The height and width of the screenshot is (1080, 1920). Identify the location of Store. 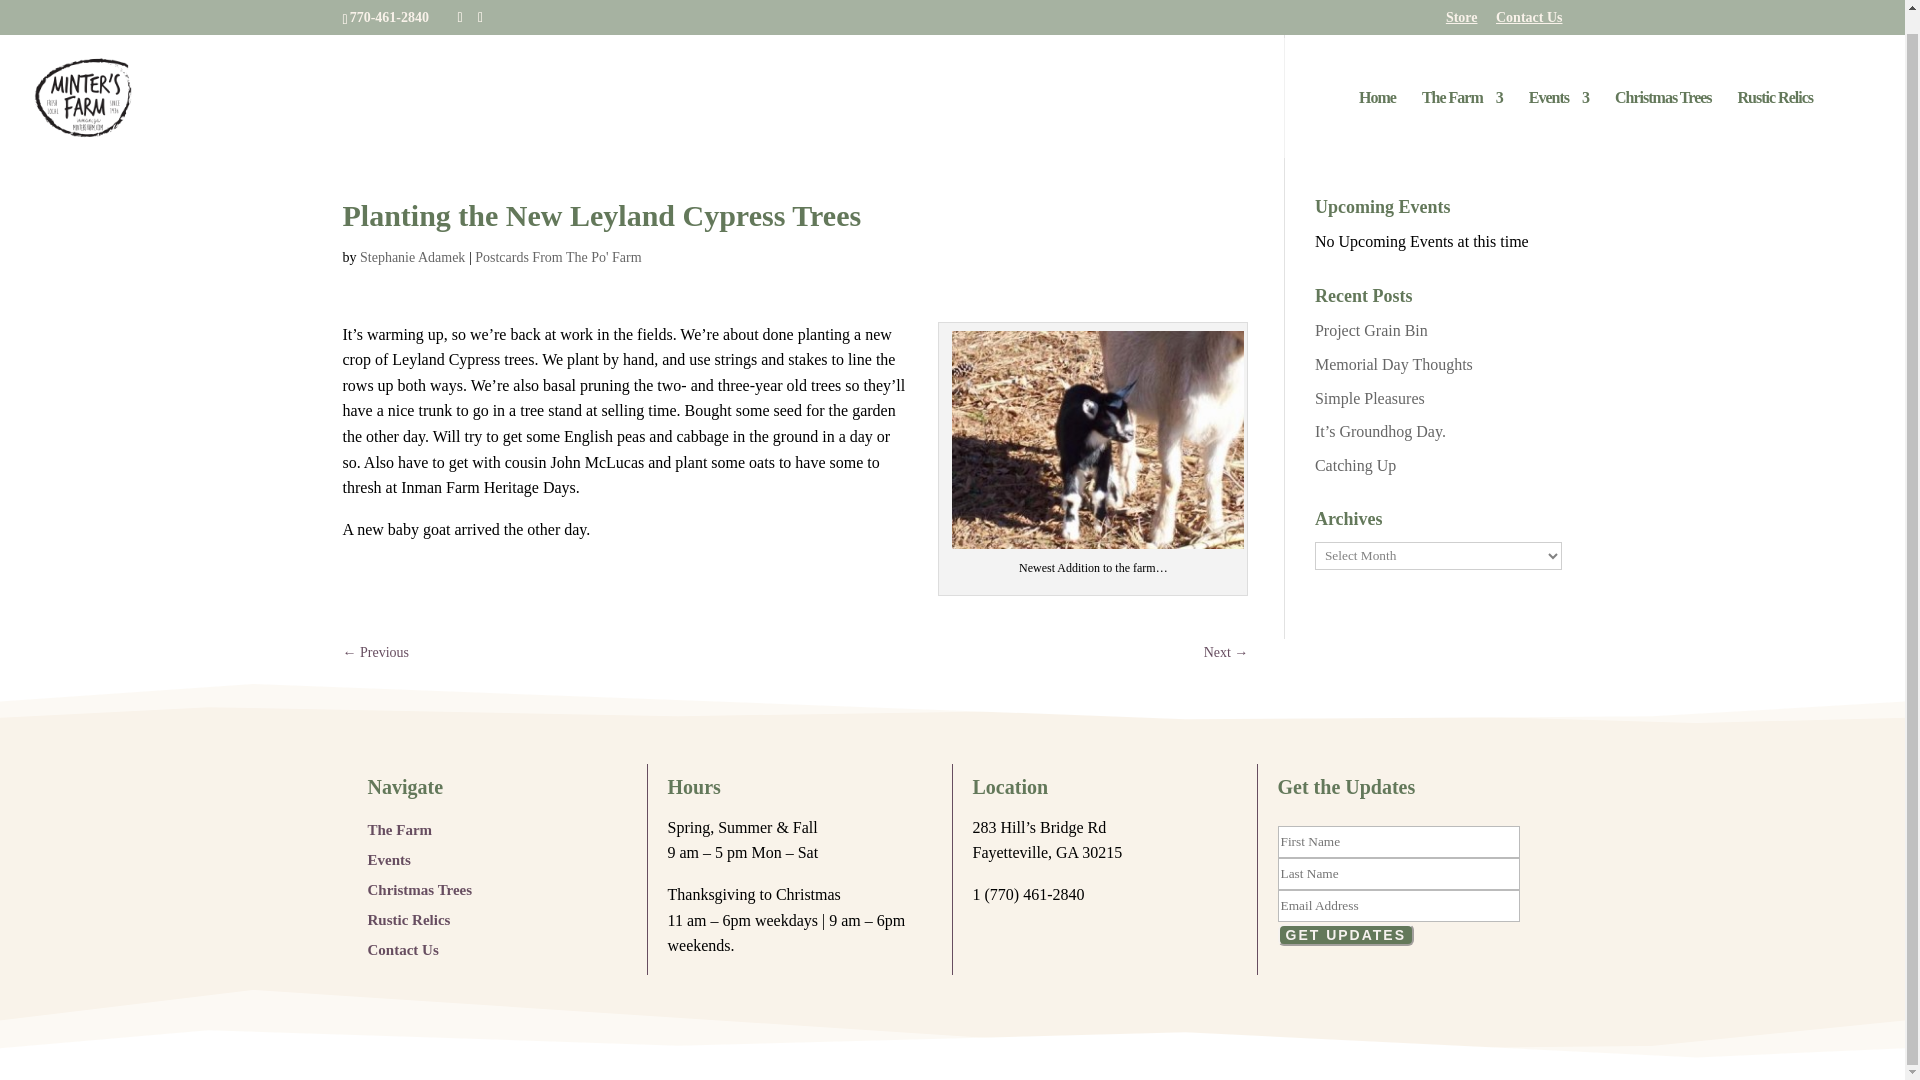
(1462, 8).